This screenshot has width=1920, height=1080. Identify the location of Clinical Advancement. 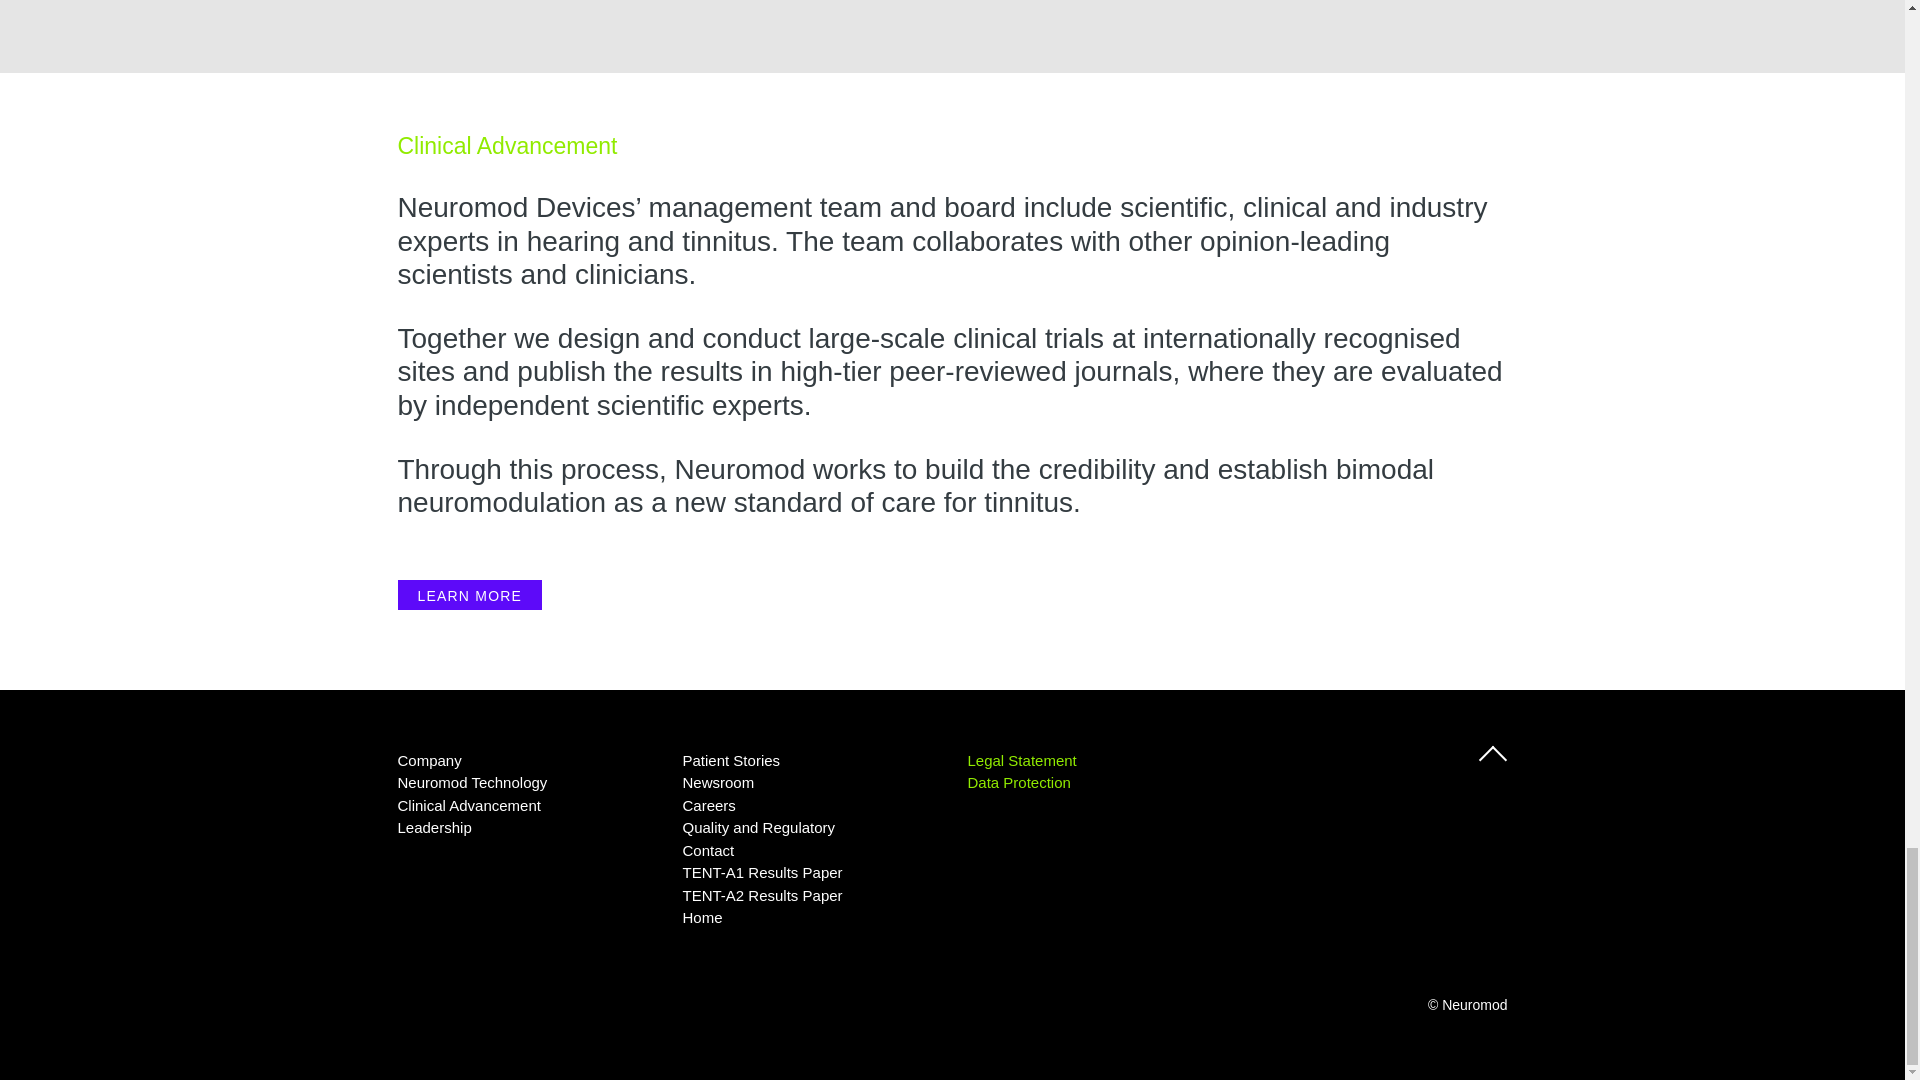
(469, 806).